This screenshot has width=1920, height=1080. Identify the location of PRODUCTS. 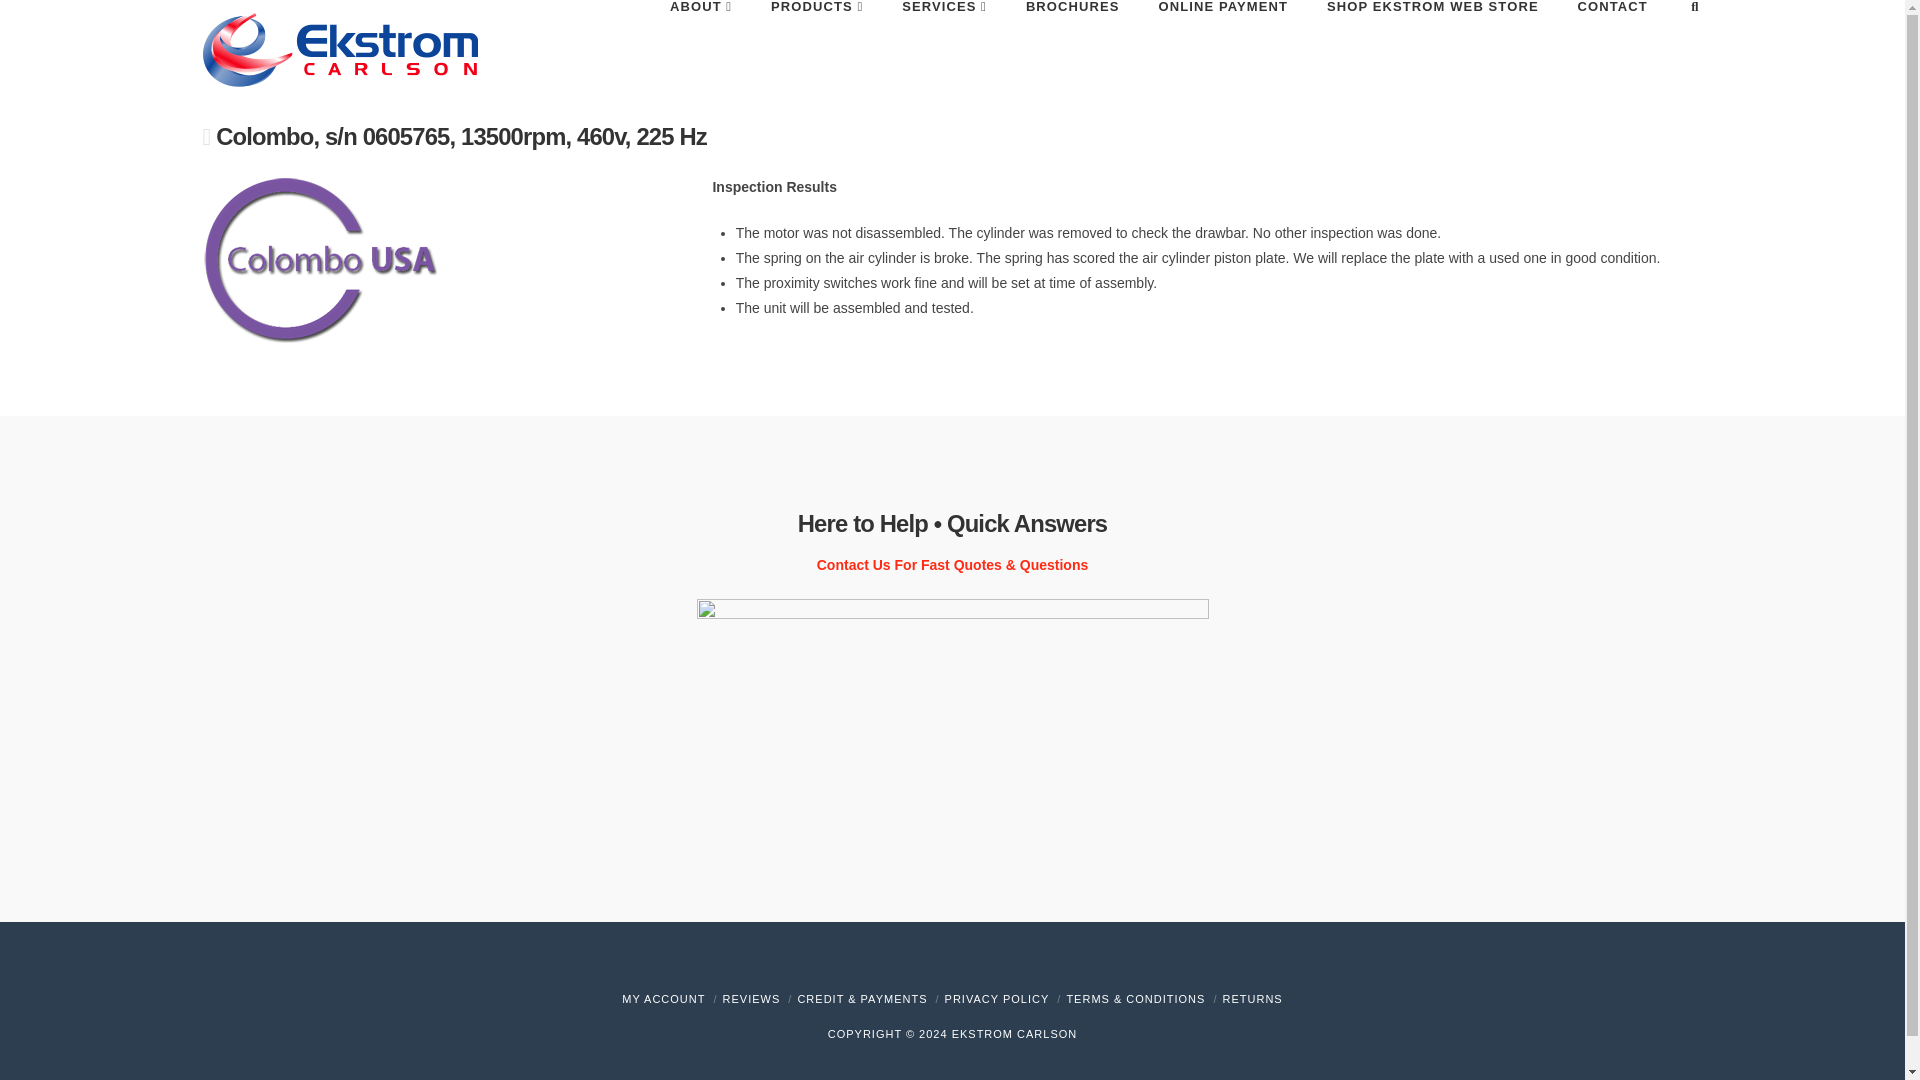
(816, 42).